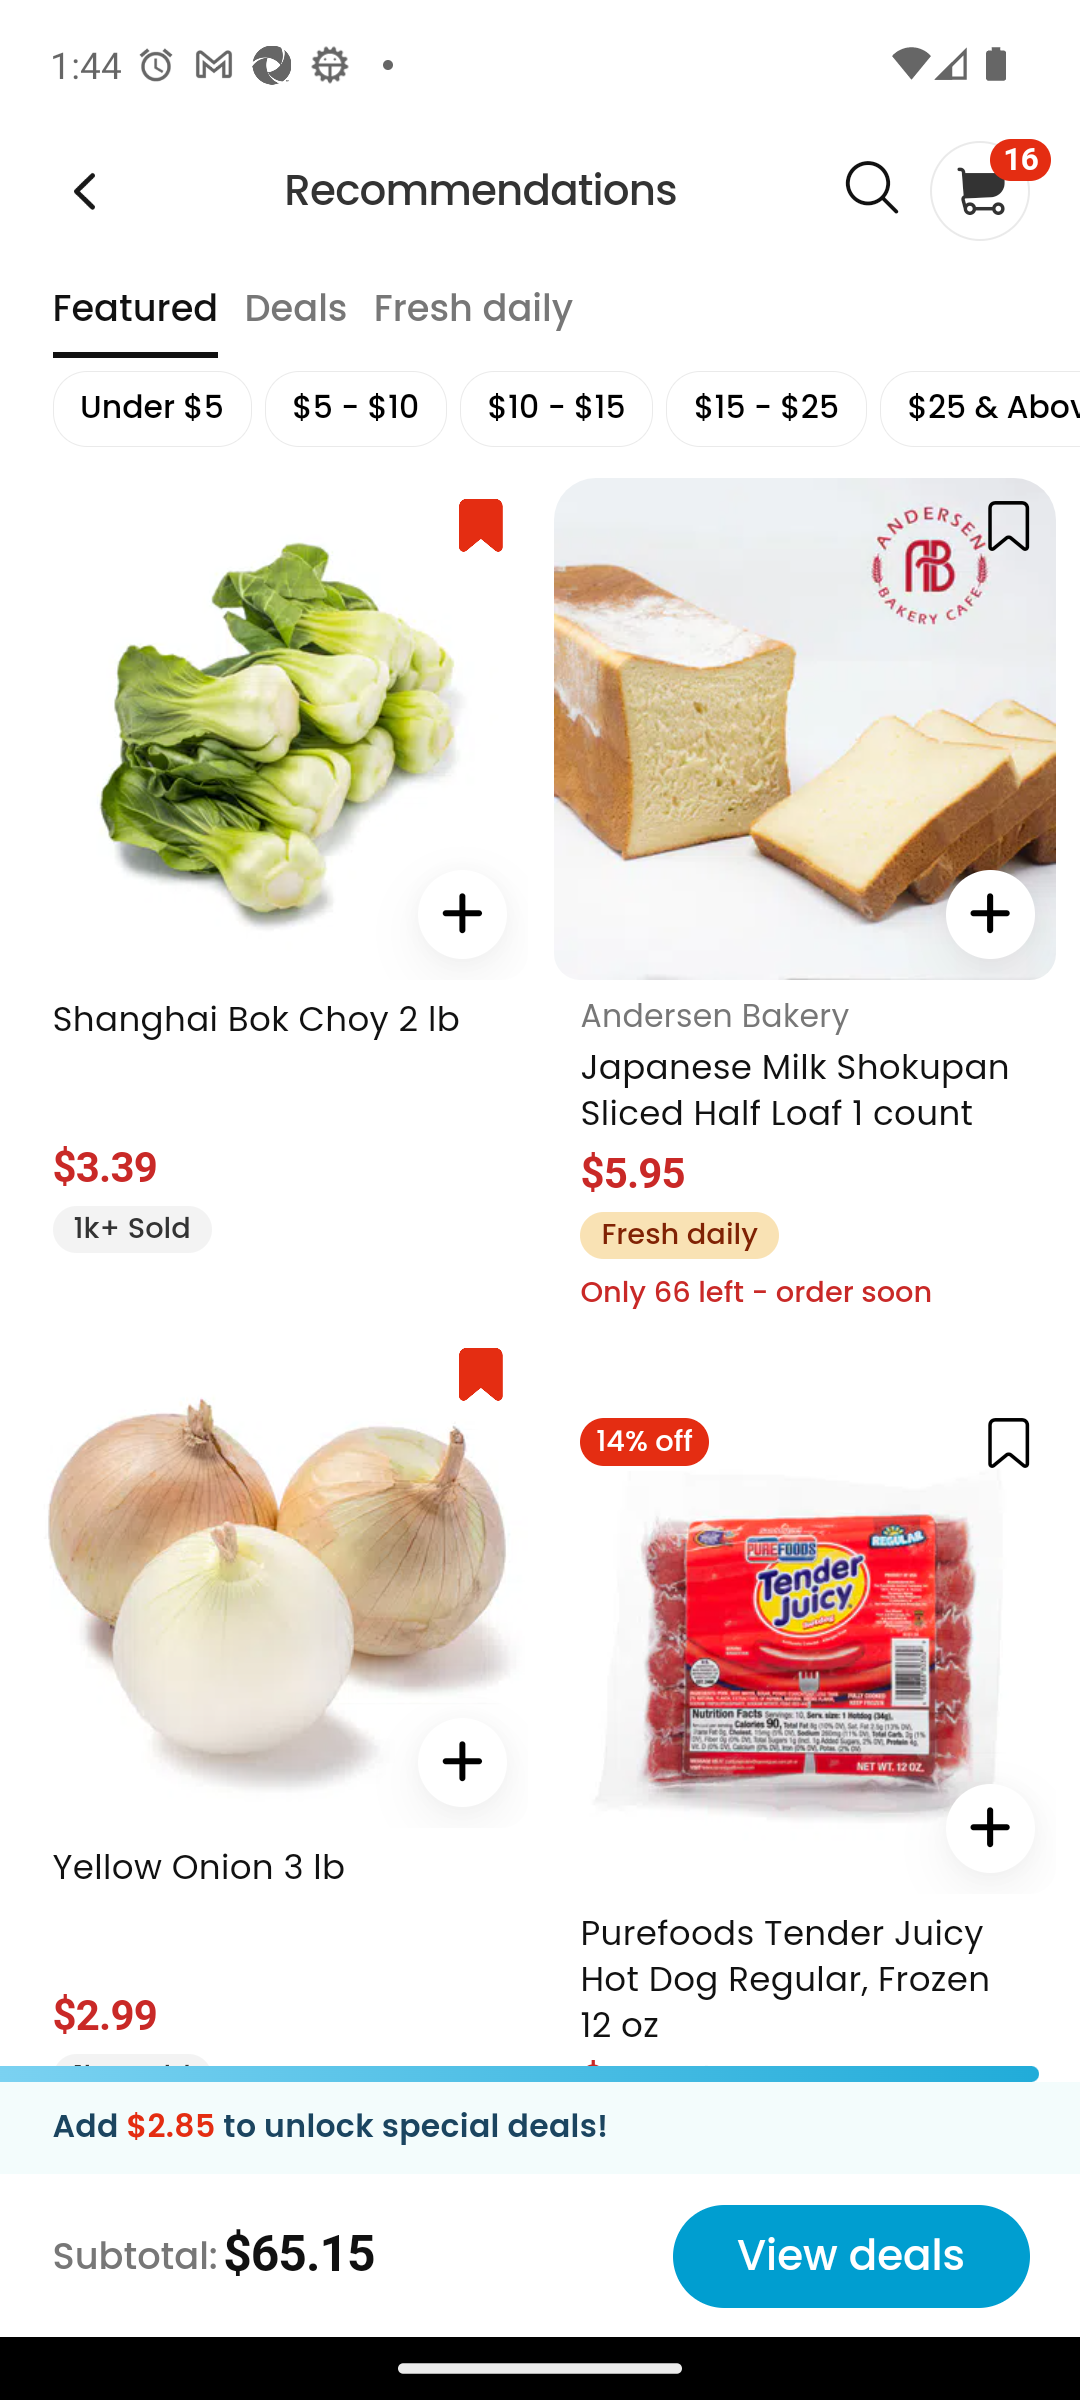  I want to click on , so click(480, 1374).